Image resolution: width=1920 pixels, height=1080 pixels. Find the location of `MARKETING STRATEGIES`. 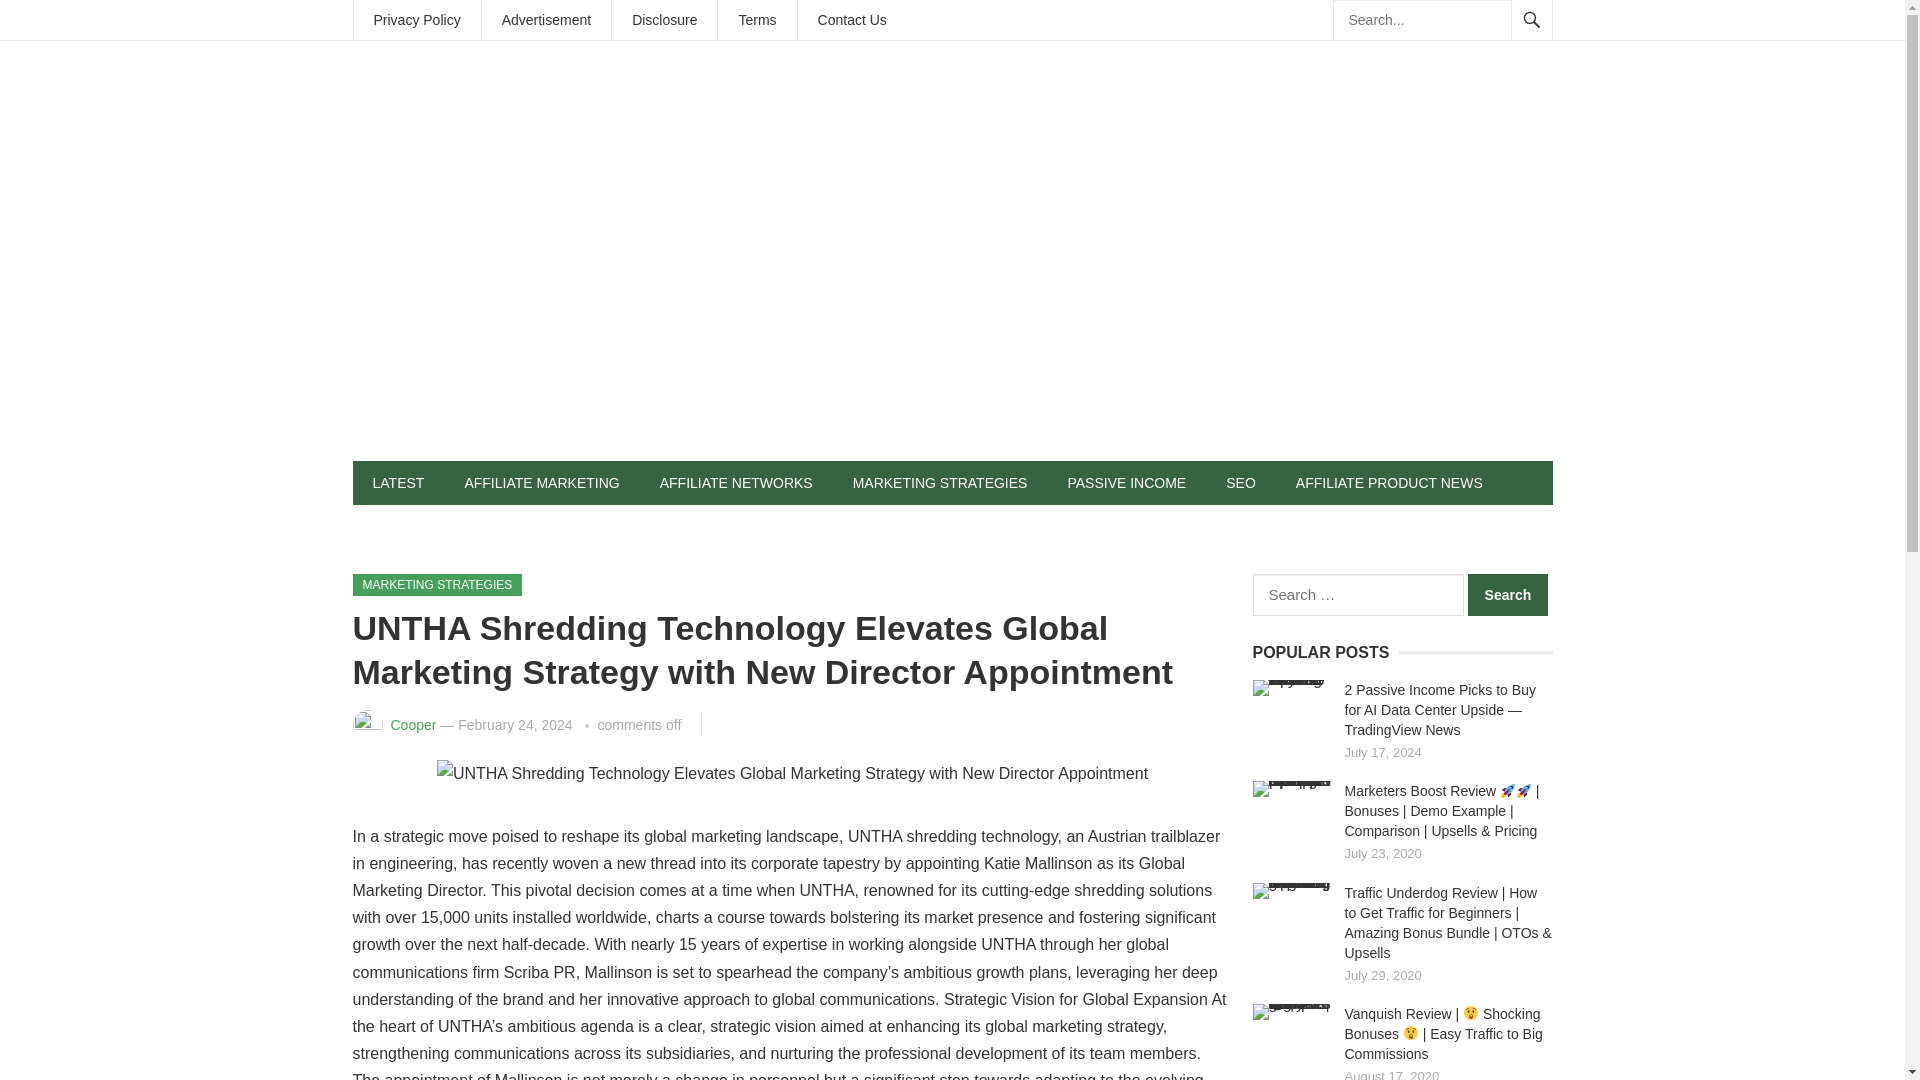

MARKETING STRATEGIES is located at coordinates (940, 483).